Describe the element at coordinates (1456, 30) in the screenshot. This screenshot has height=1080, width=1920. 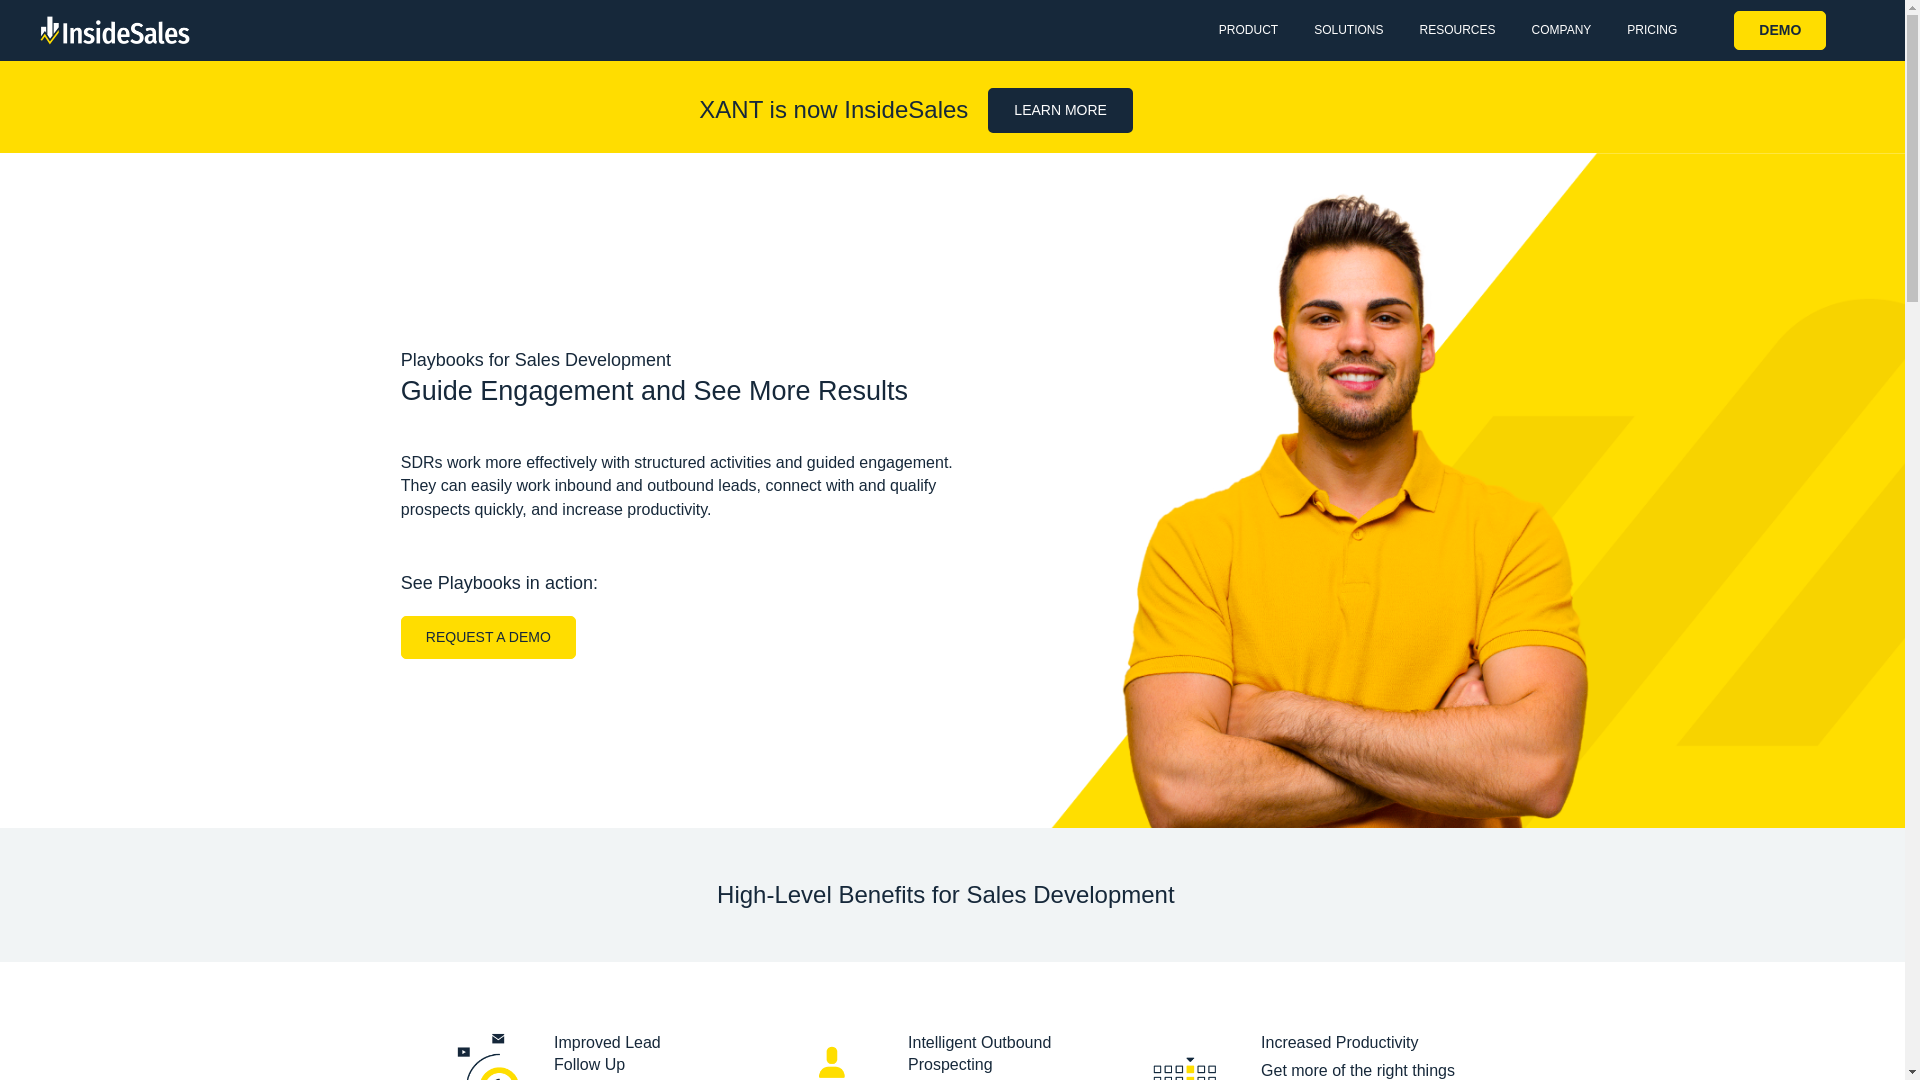
I see `RESOURCES` at that location.